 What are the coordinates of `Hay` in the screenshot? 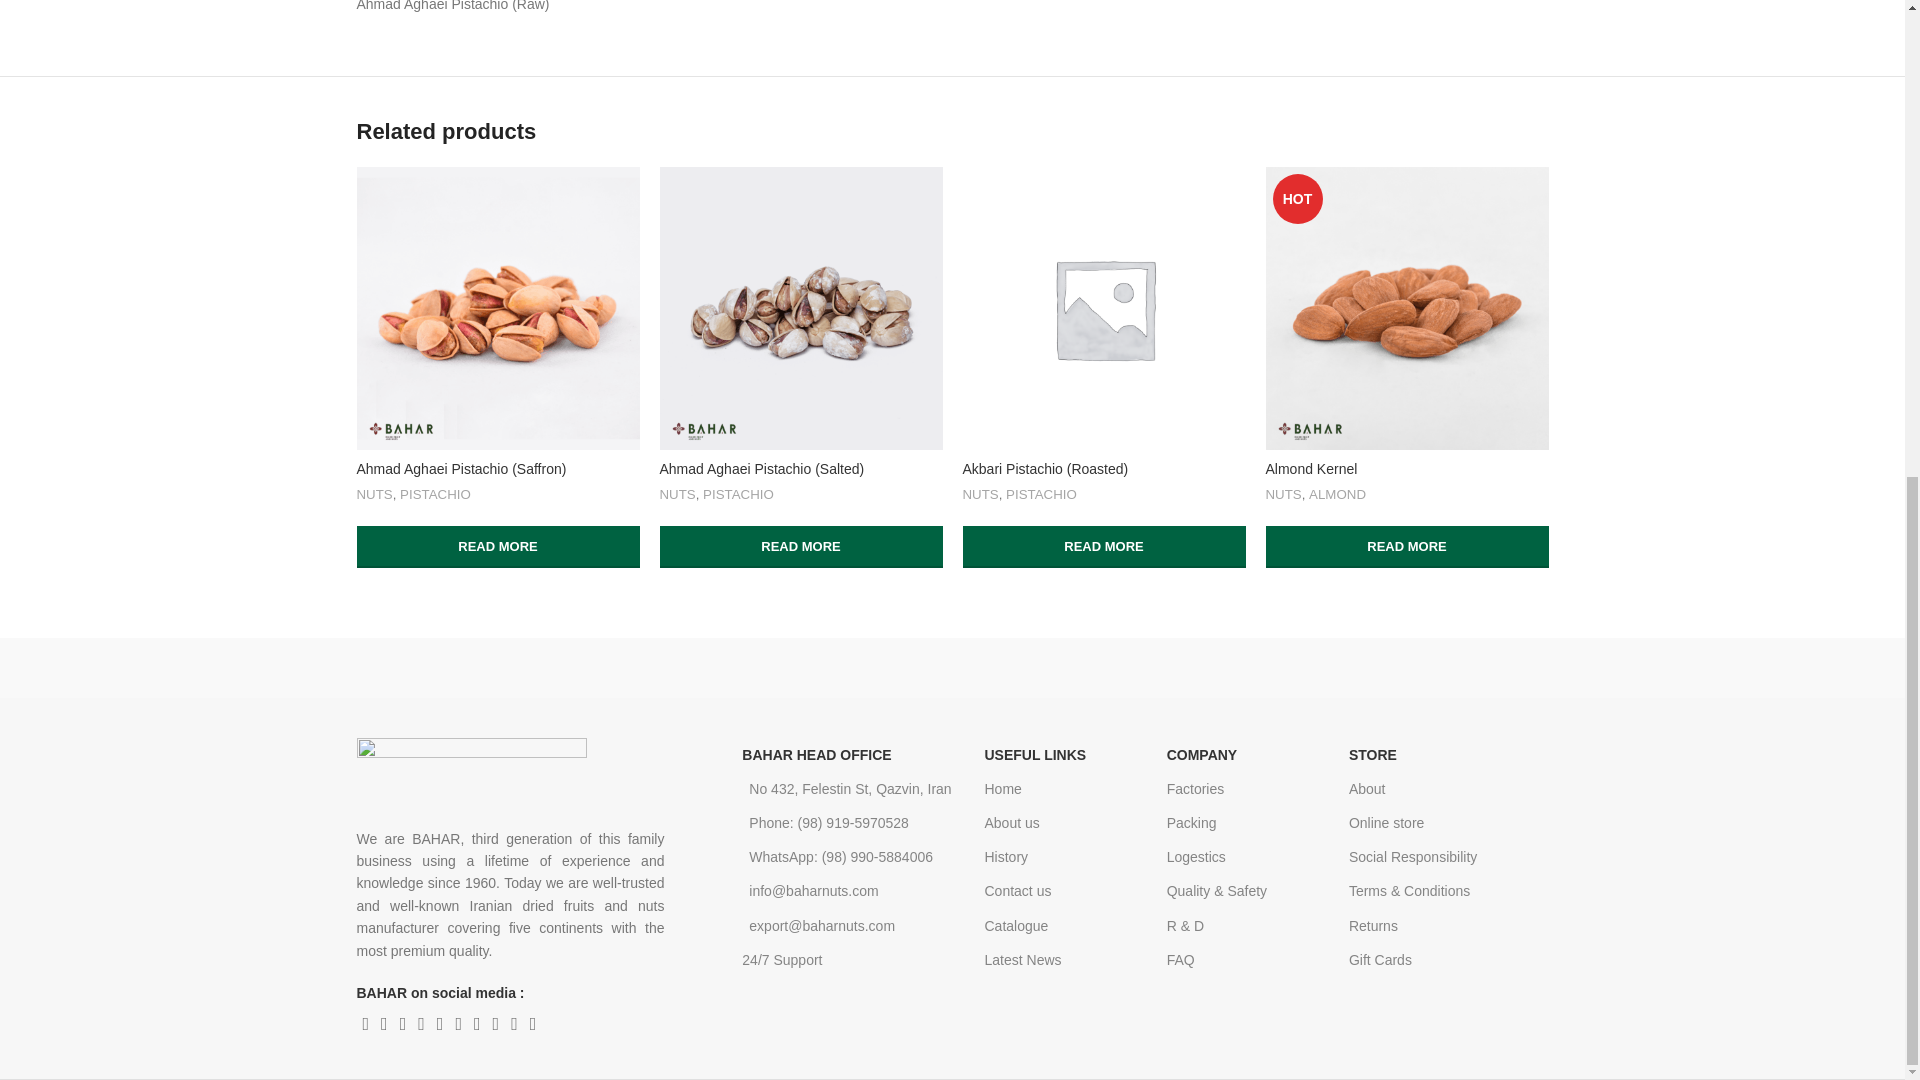 It's located at (1804, 668).